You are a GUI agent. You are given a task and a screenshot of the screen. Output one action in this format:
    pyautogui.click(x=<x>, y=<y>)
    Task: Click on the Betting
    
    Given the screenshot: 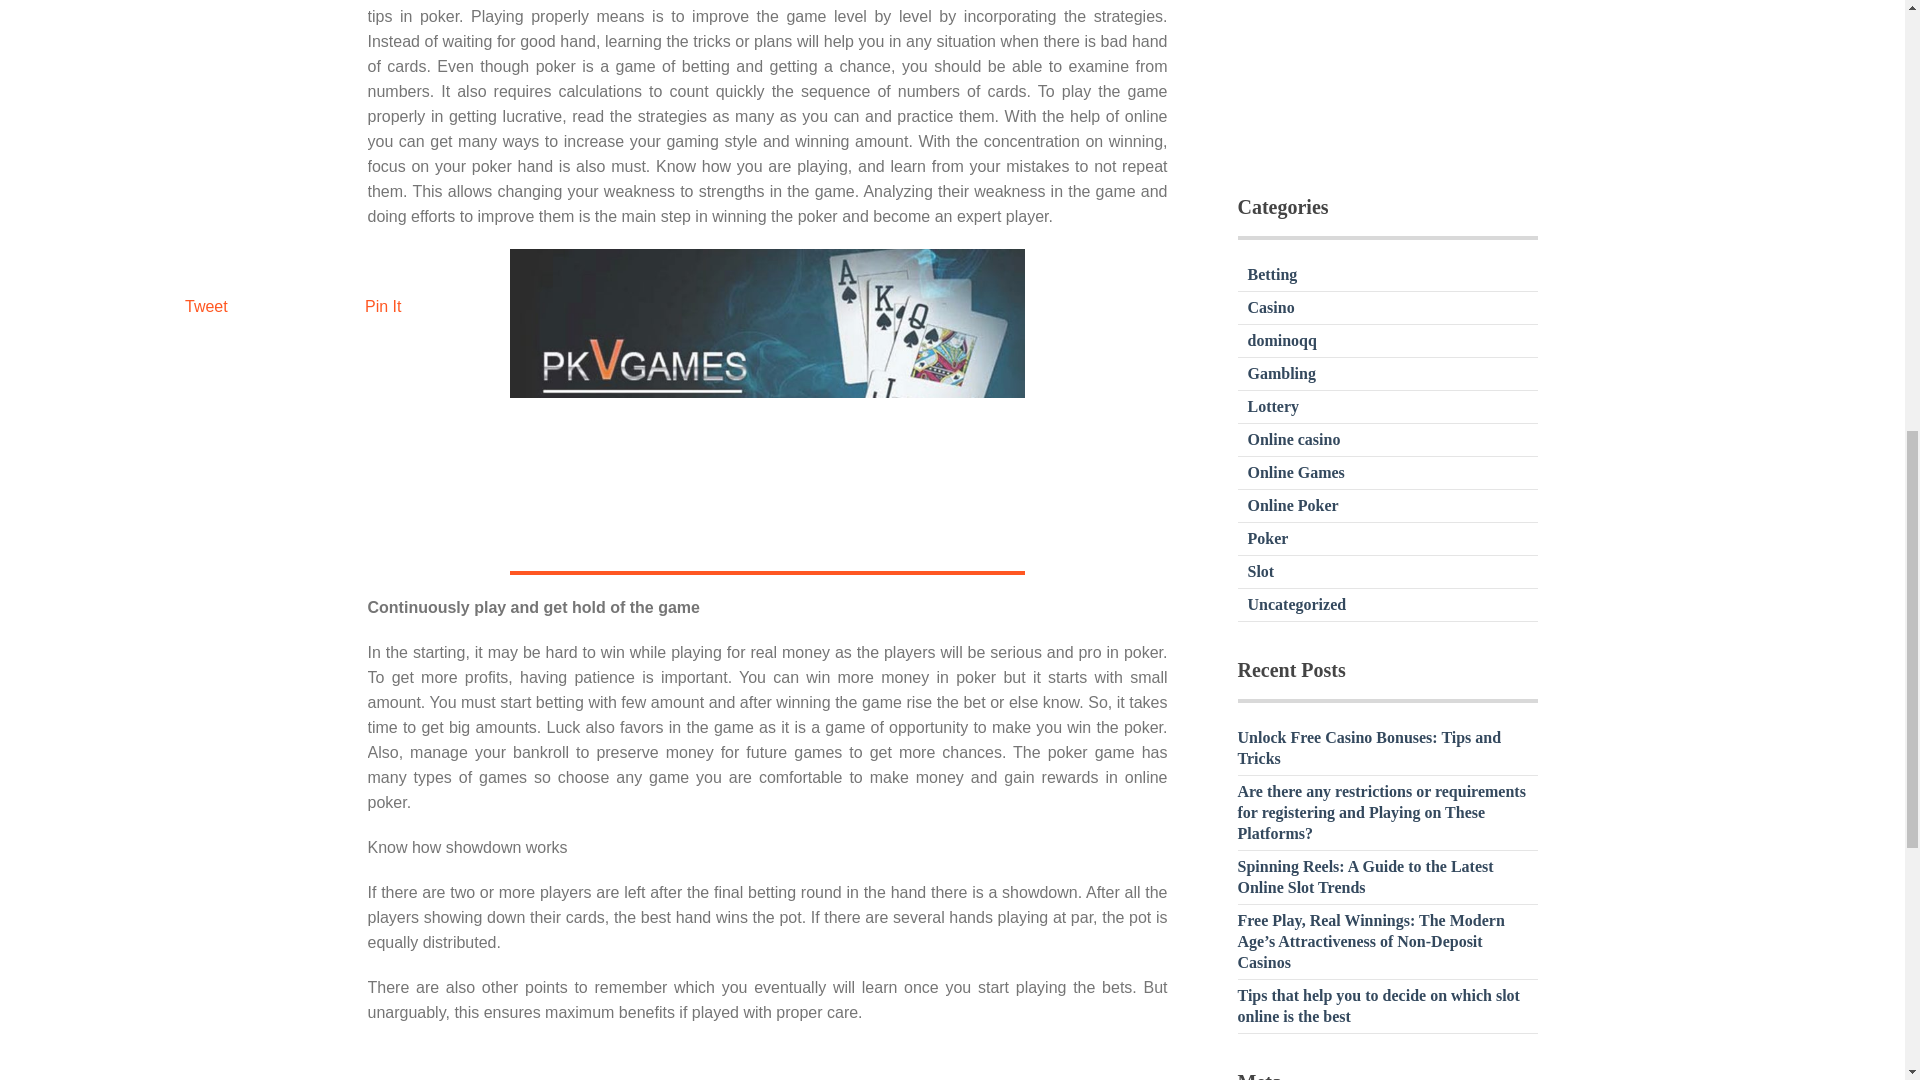 What is the action you would take?
    pyautogui.click(x=1272, y=274)
    